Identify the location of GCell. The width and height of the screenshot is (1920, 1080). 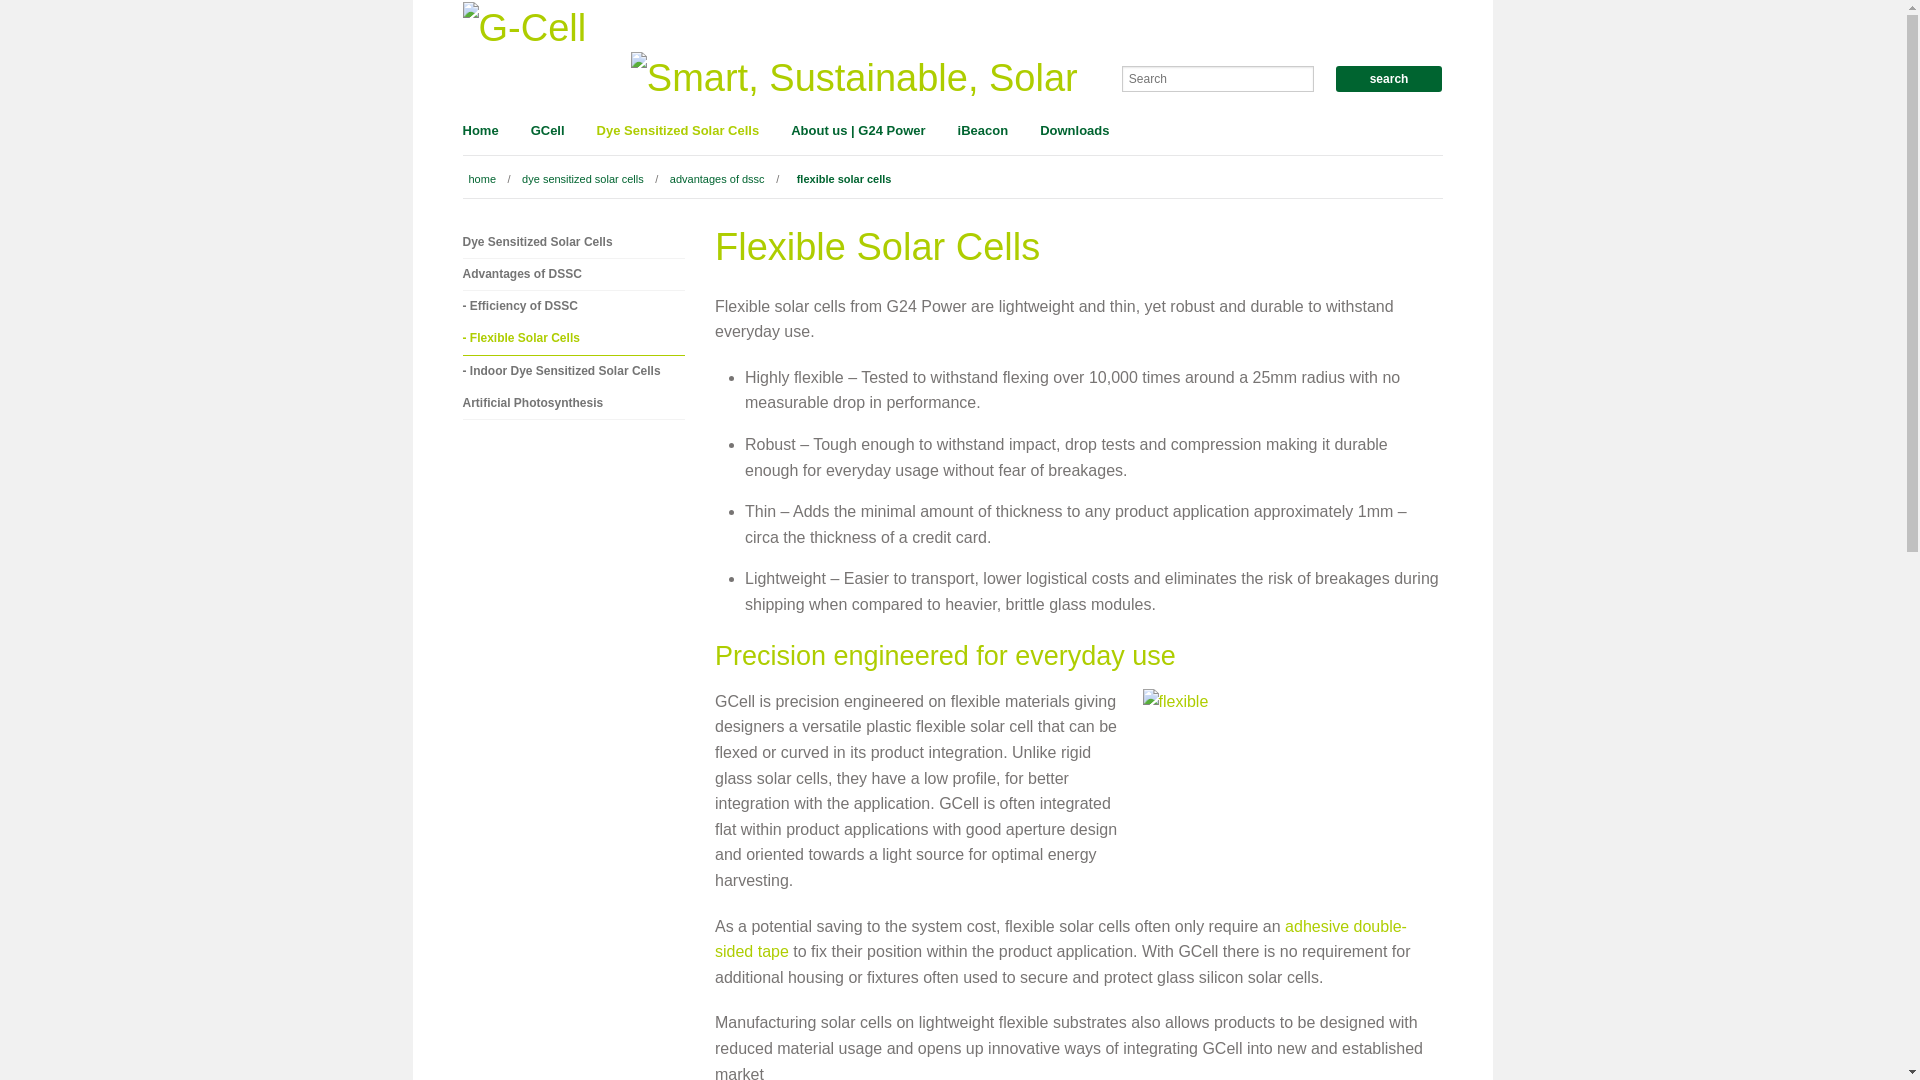
(548, 132).